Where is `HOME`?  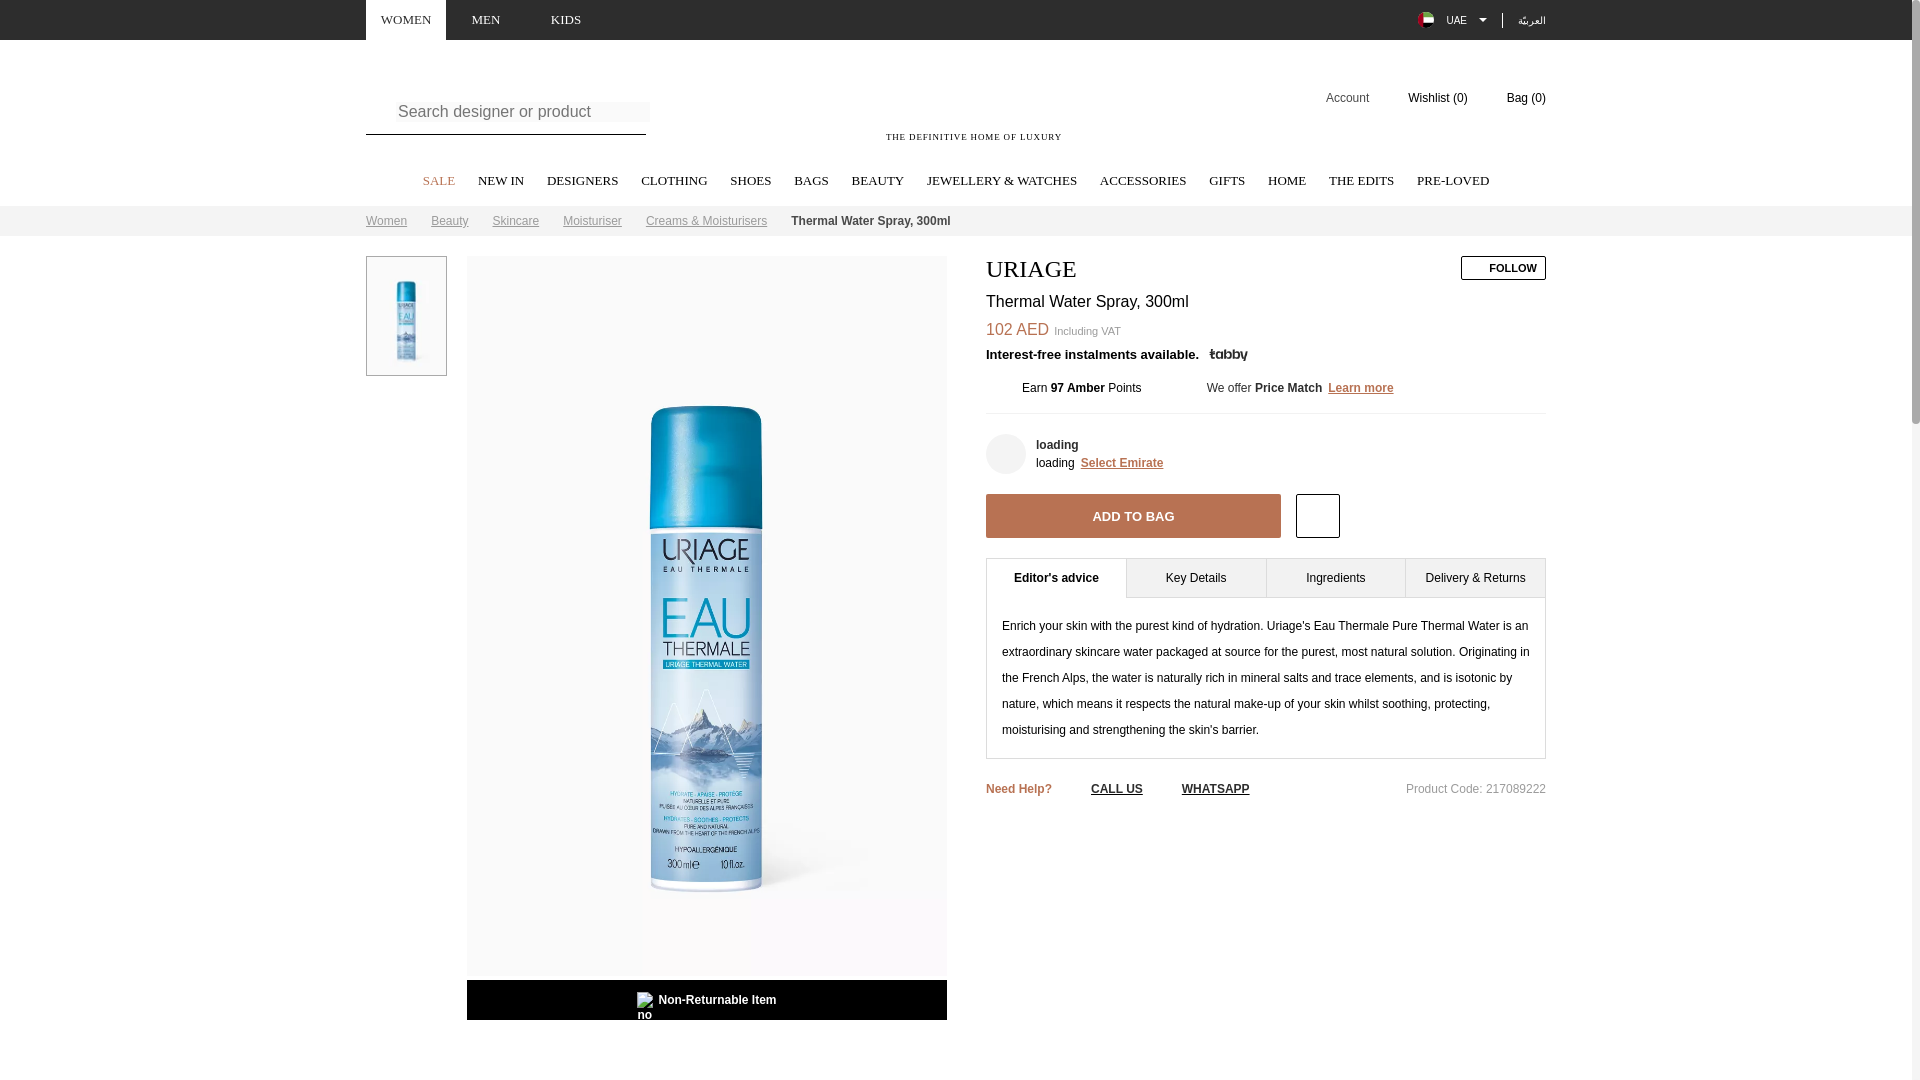 HOME is located at coordinates (1286, 182).